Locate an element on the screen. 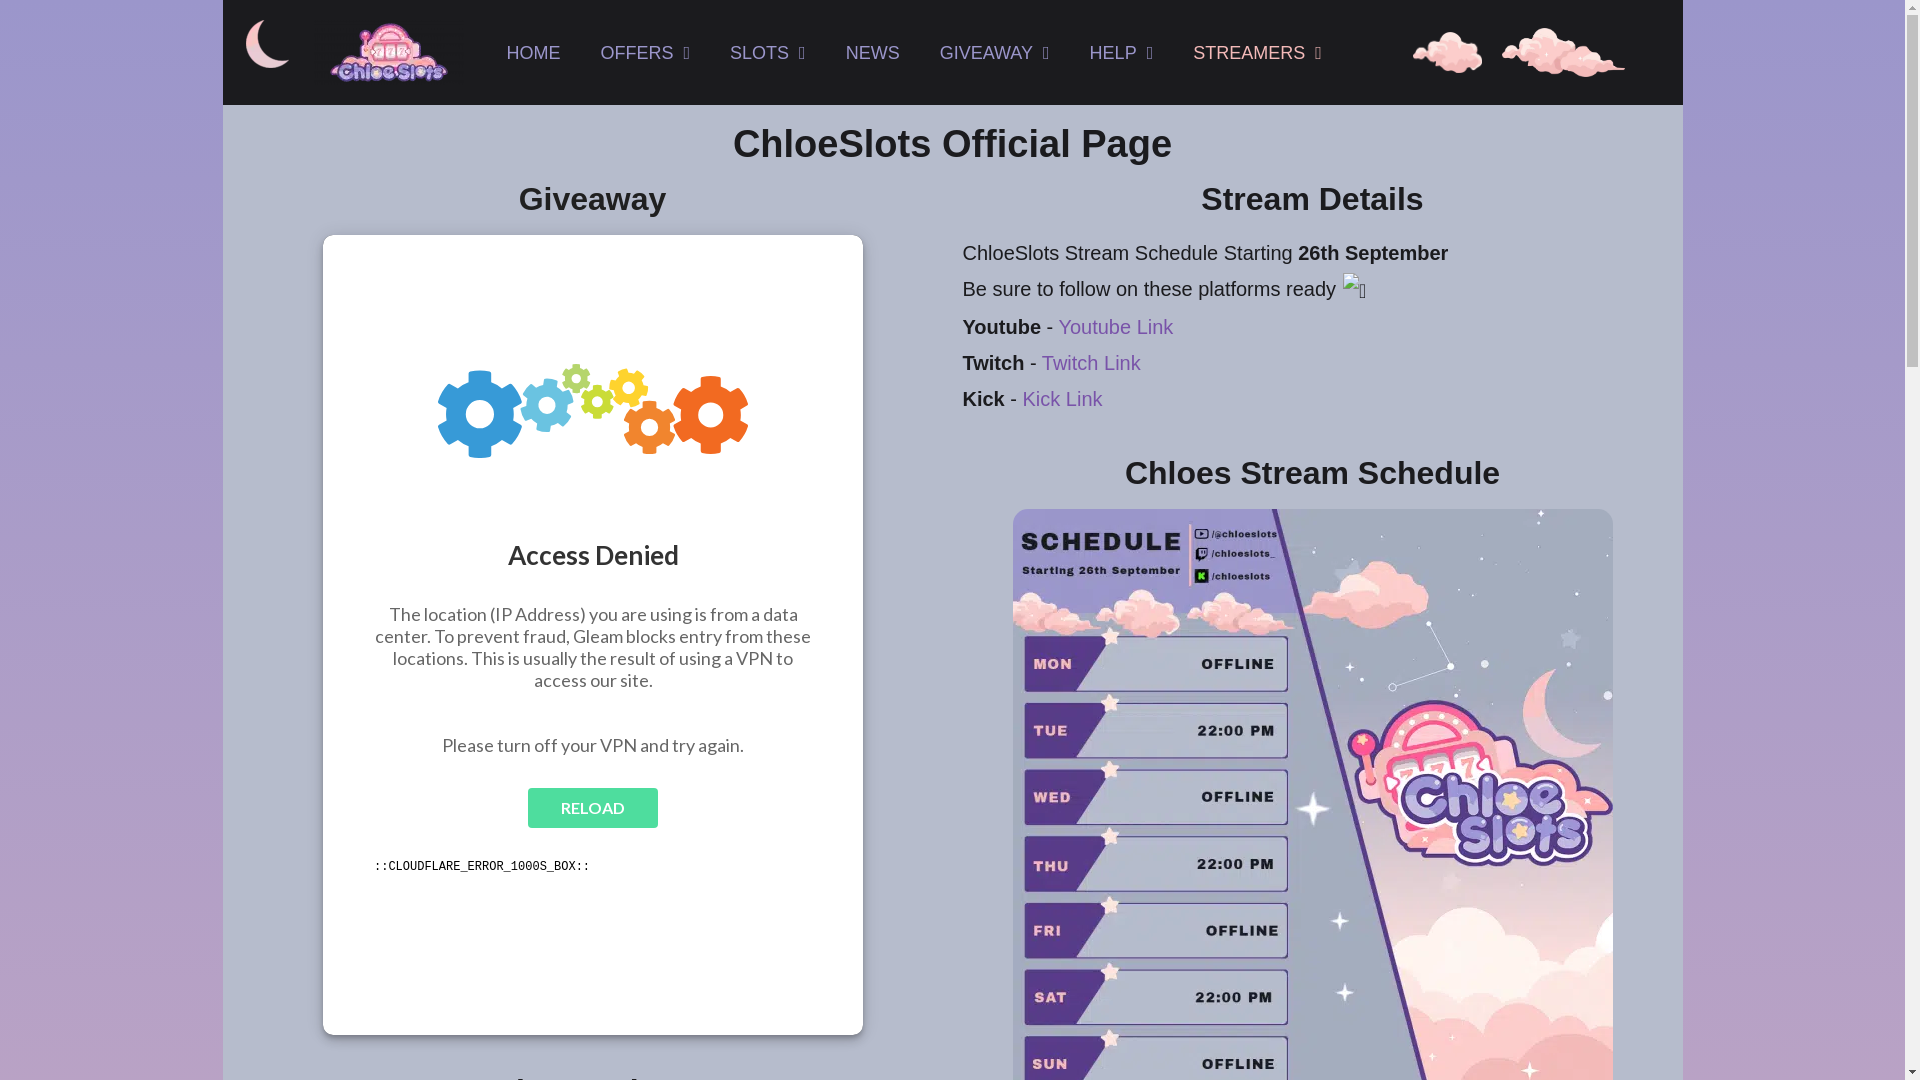 The width and height of the screenshot is (1920, 1080). HOME is located at coordinates (532, 52).